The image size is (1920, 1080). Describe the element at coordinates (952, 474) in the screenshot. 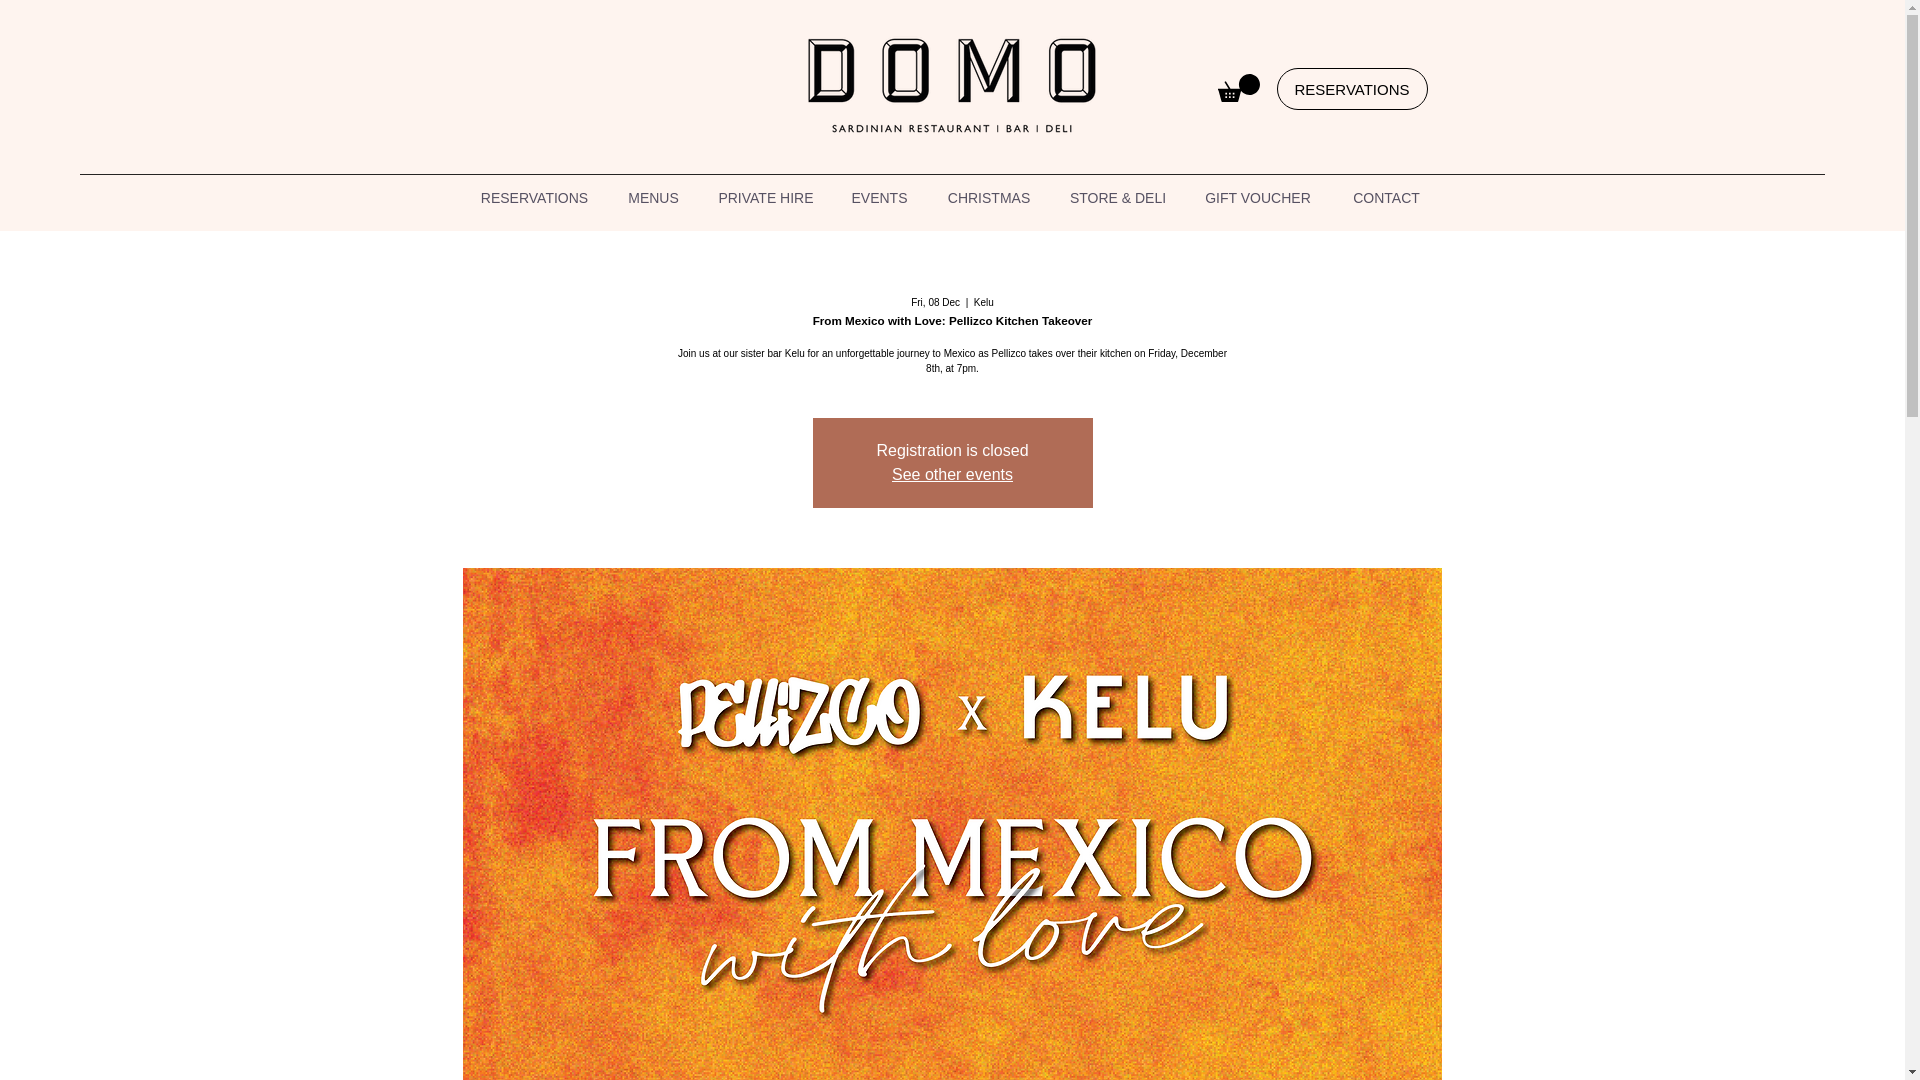

I see `See other events` at that location.